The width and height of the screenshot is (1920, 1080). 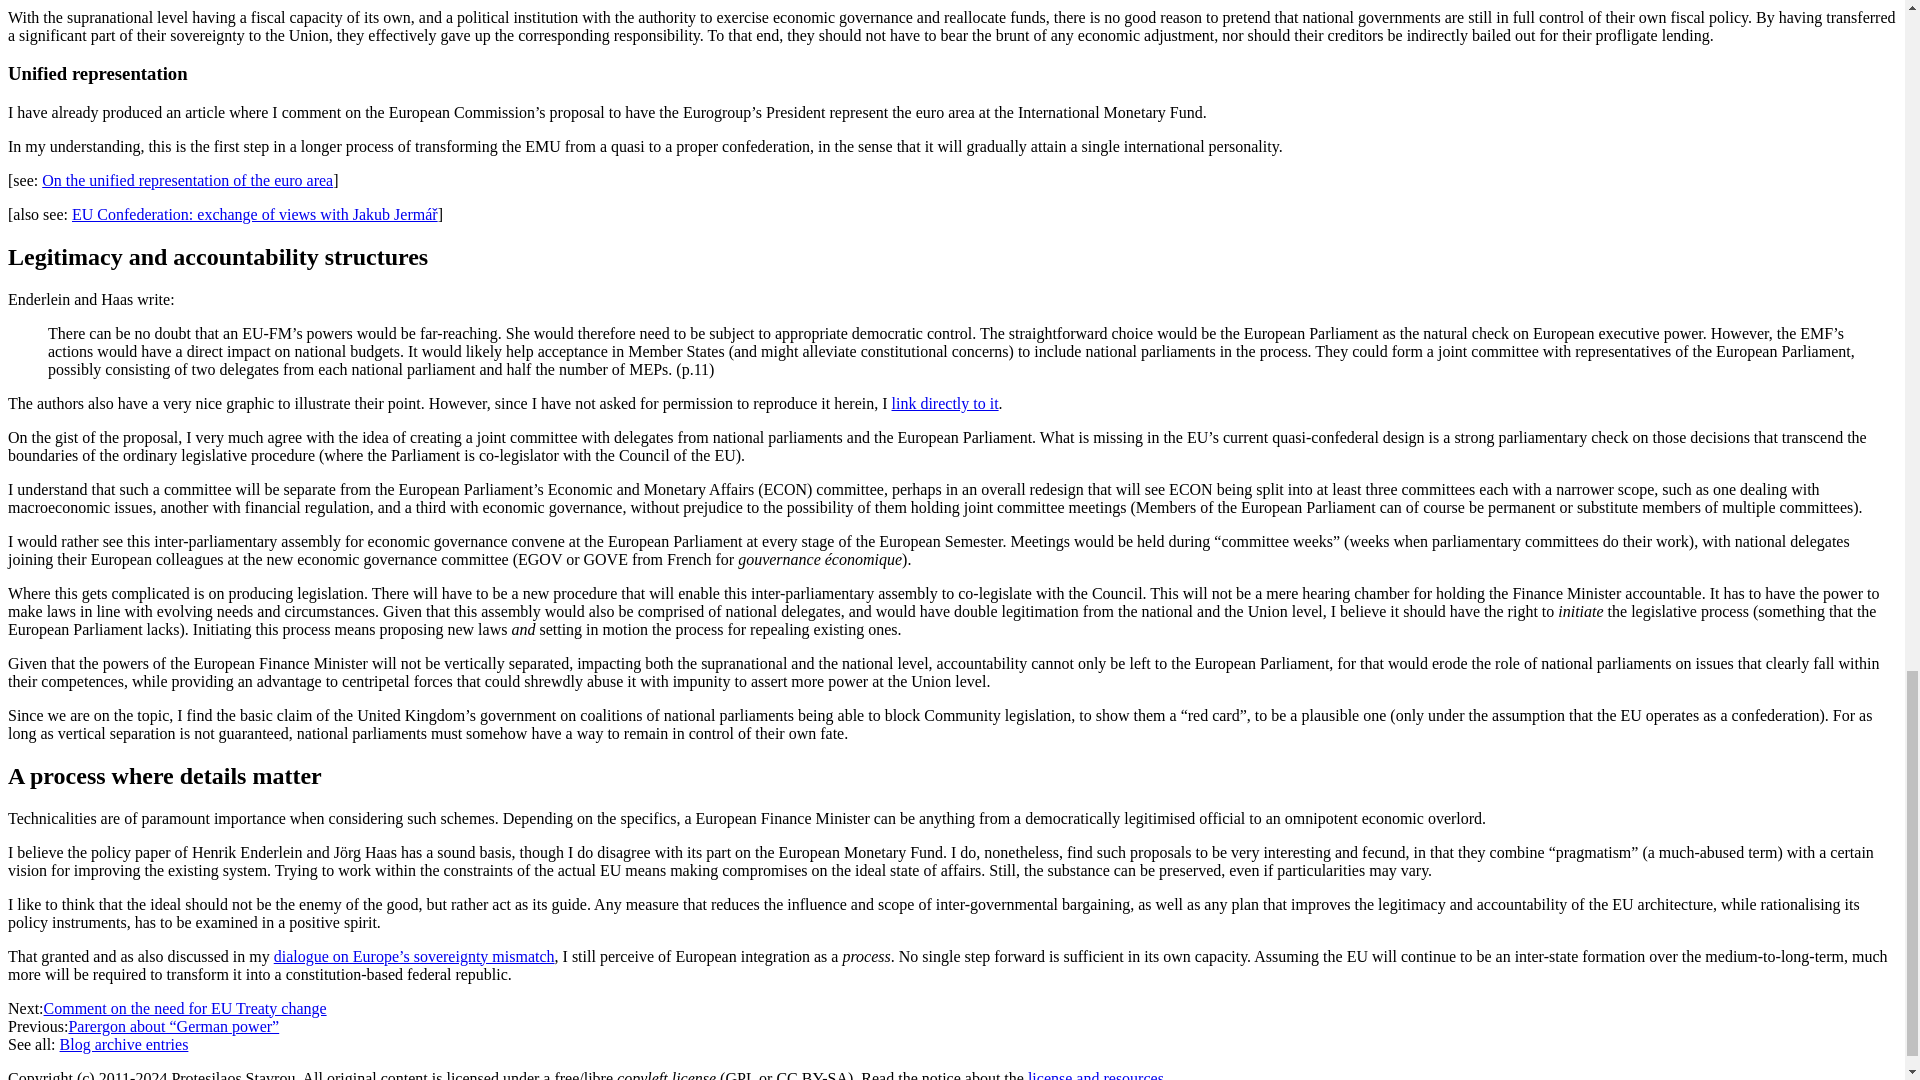 I want to click on Comment on the need for EU Treaty change, so click(x=185, y=1008).